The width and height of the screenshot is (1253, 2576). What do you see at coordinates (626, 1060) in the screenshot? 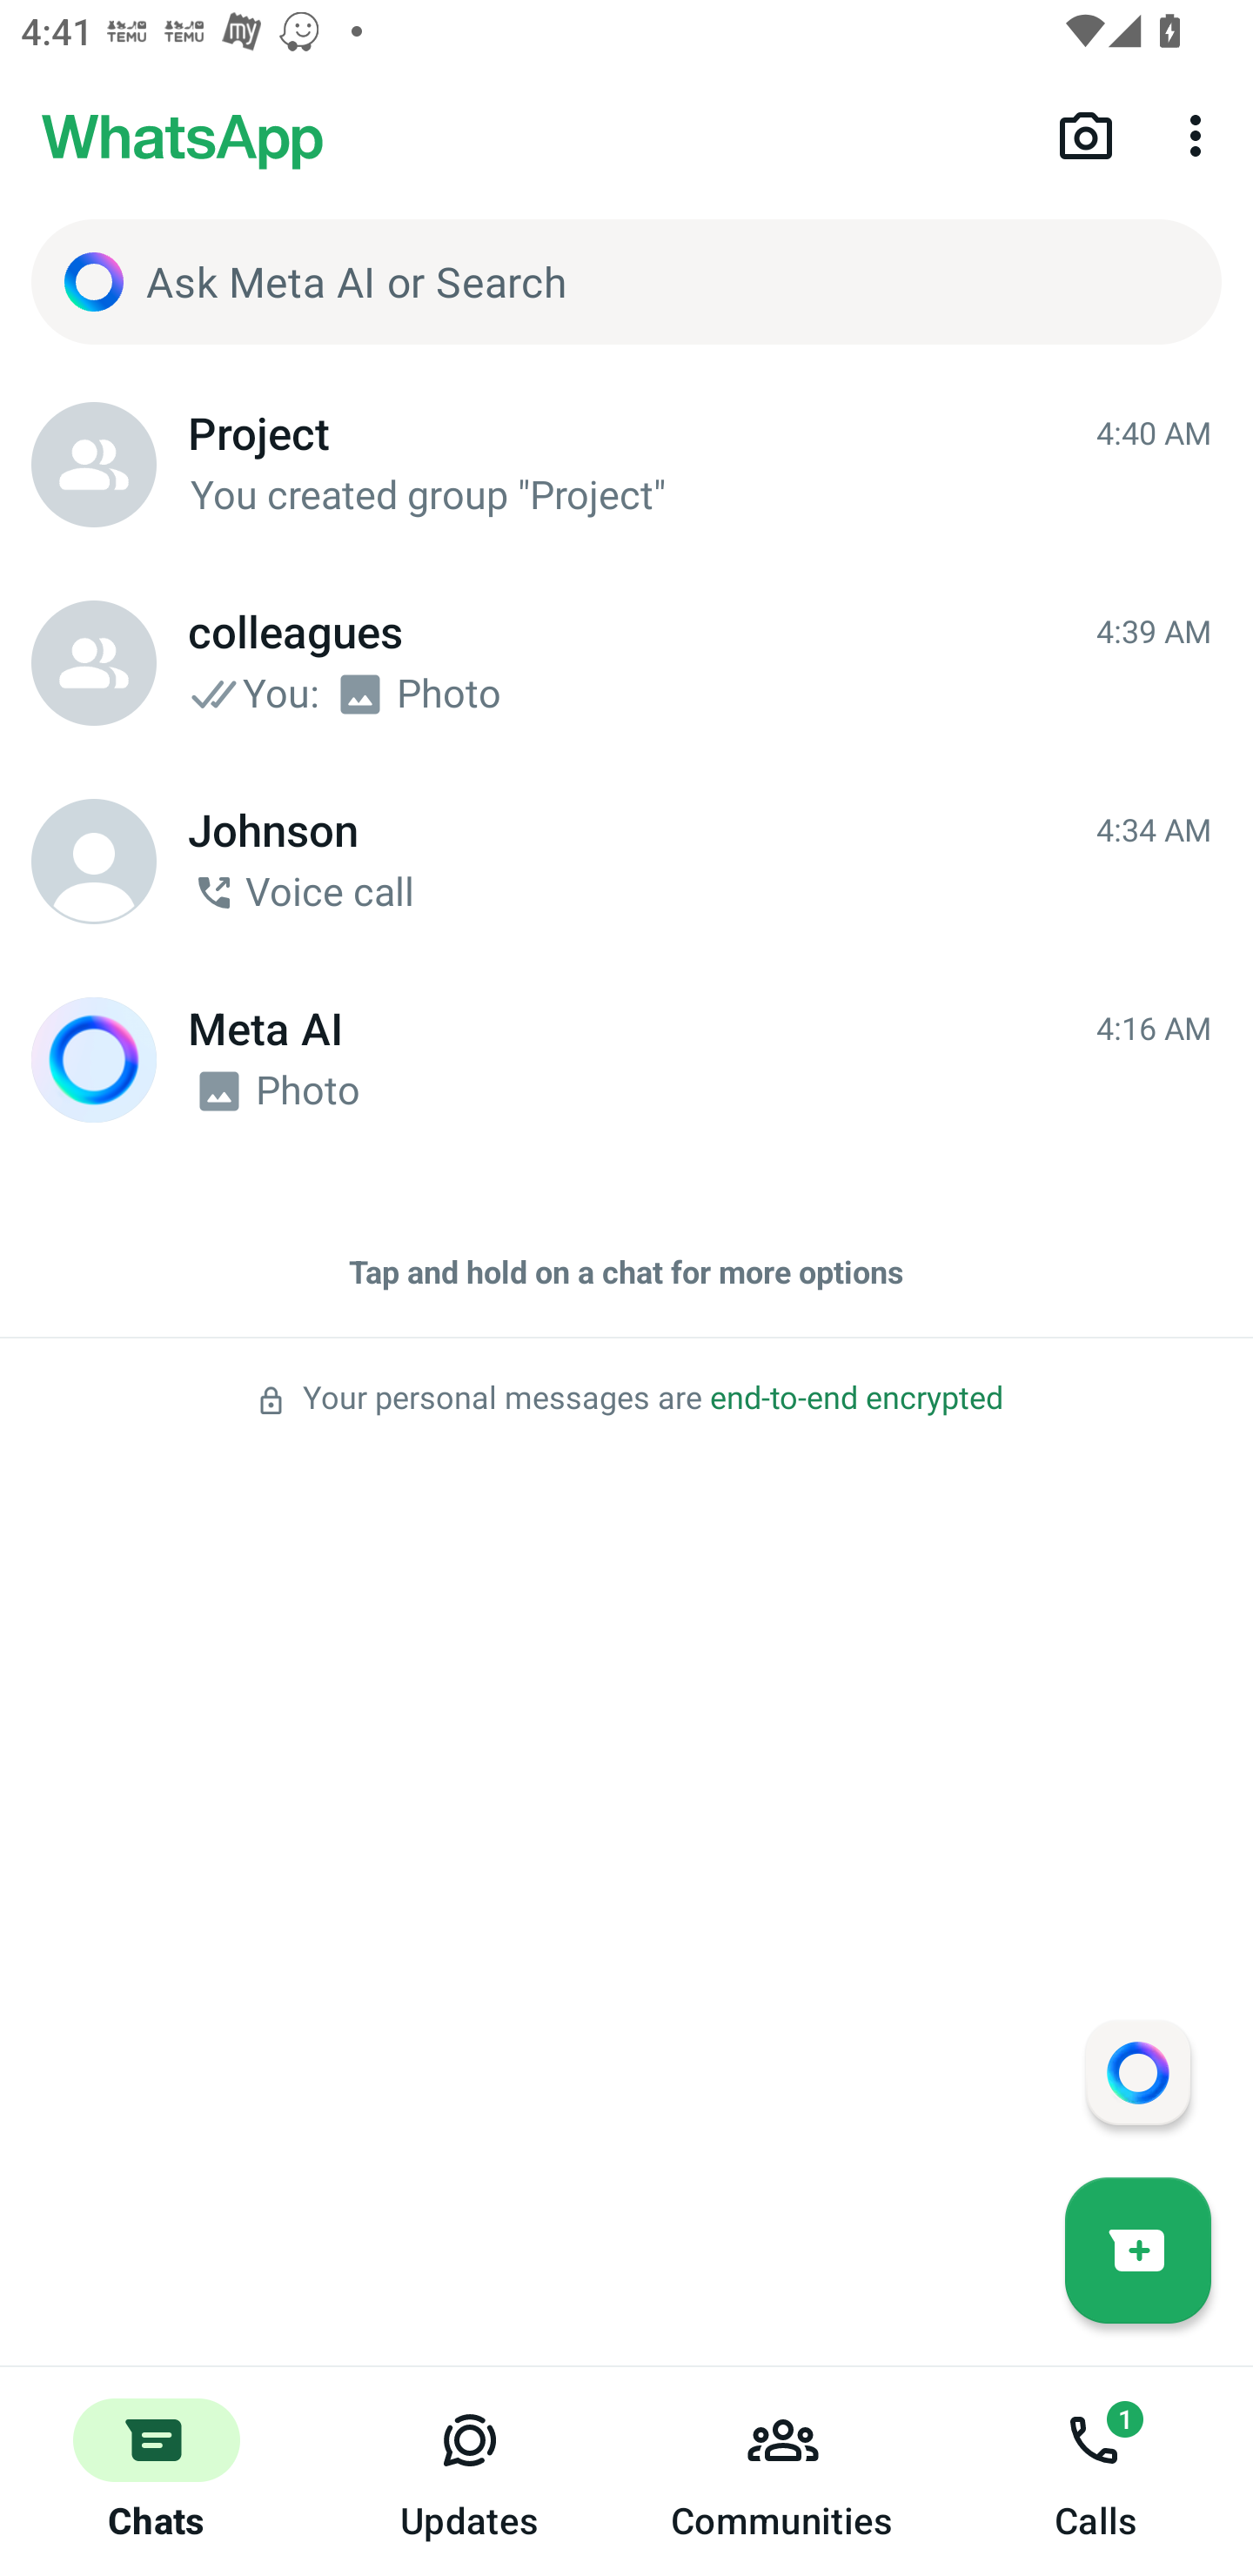
I see `Meta AI Meta AI 4:16 AM 4:16 AM Photo` at bounding box center [626, 1060].